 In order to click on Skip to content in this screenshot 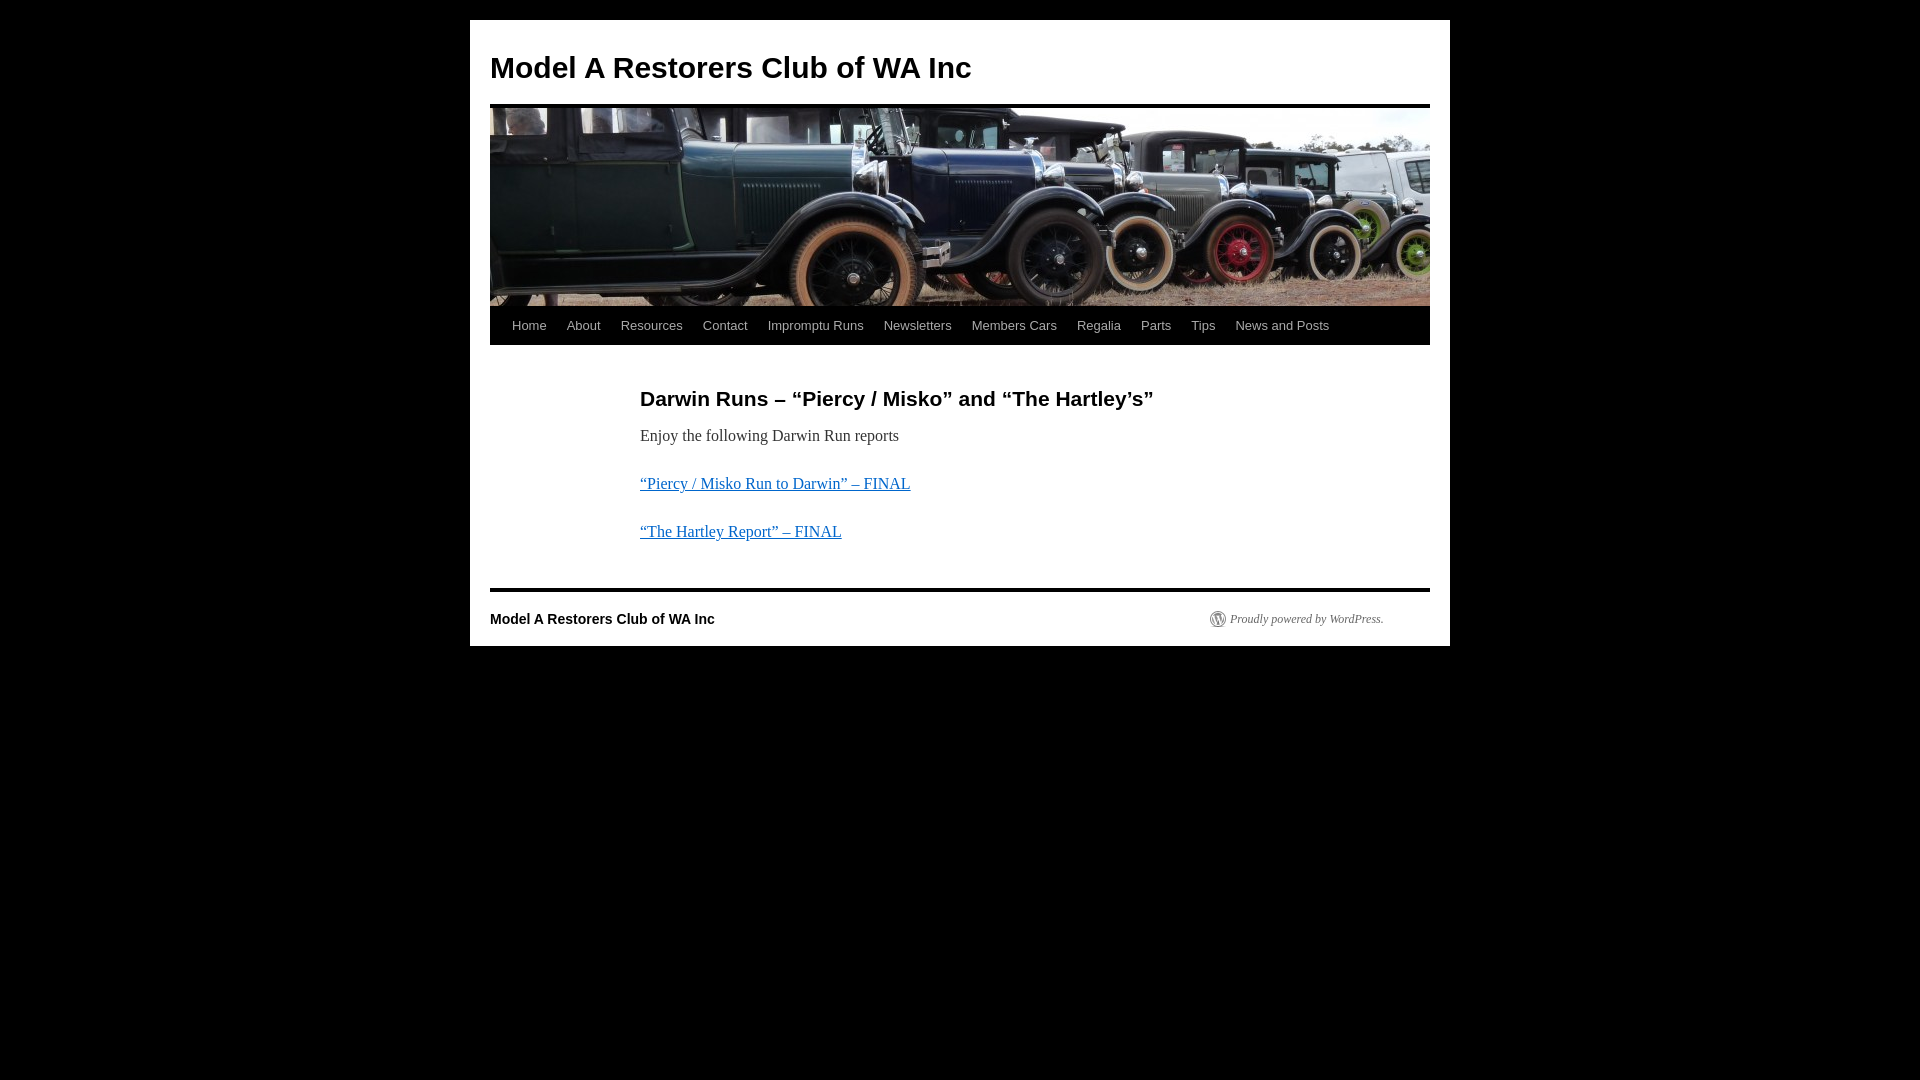, I will do `click(498, 363)`.